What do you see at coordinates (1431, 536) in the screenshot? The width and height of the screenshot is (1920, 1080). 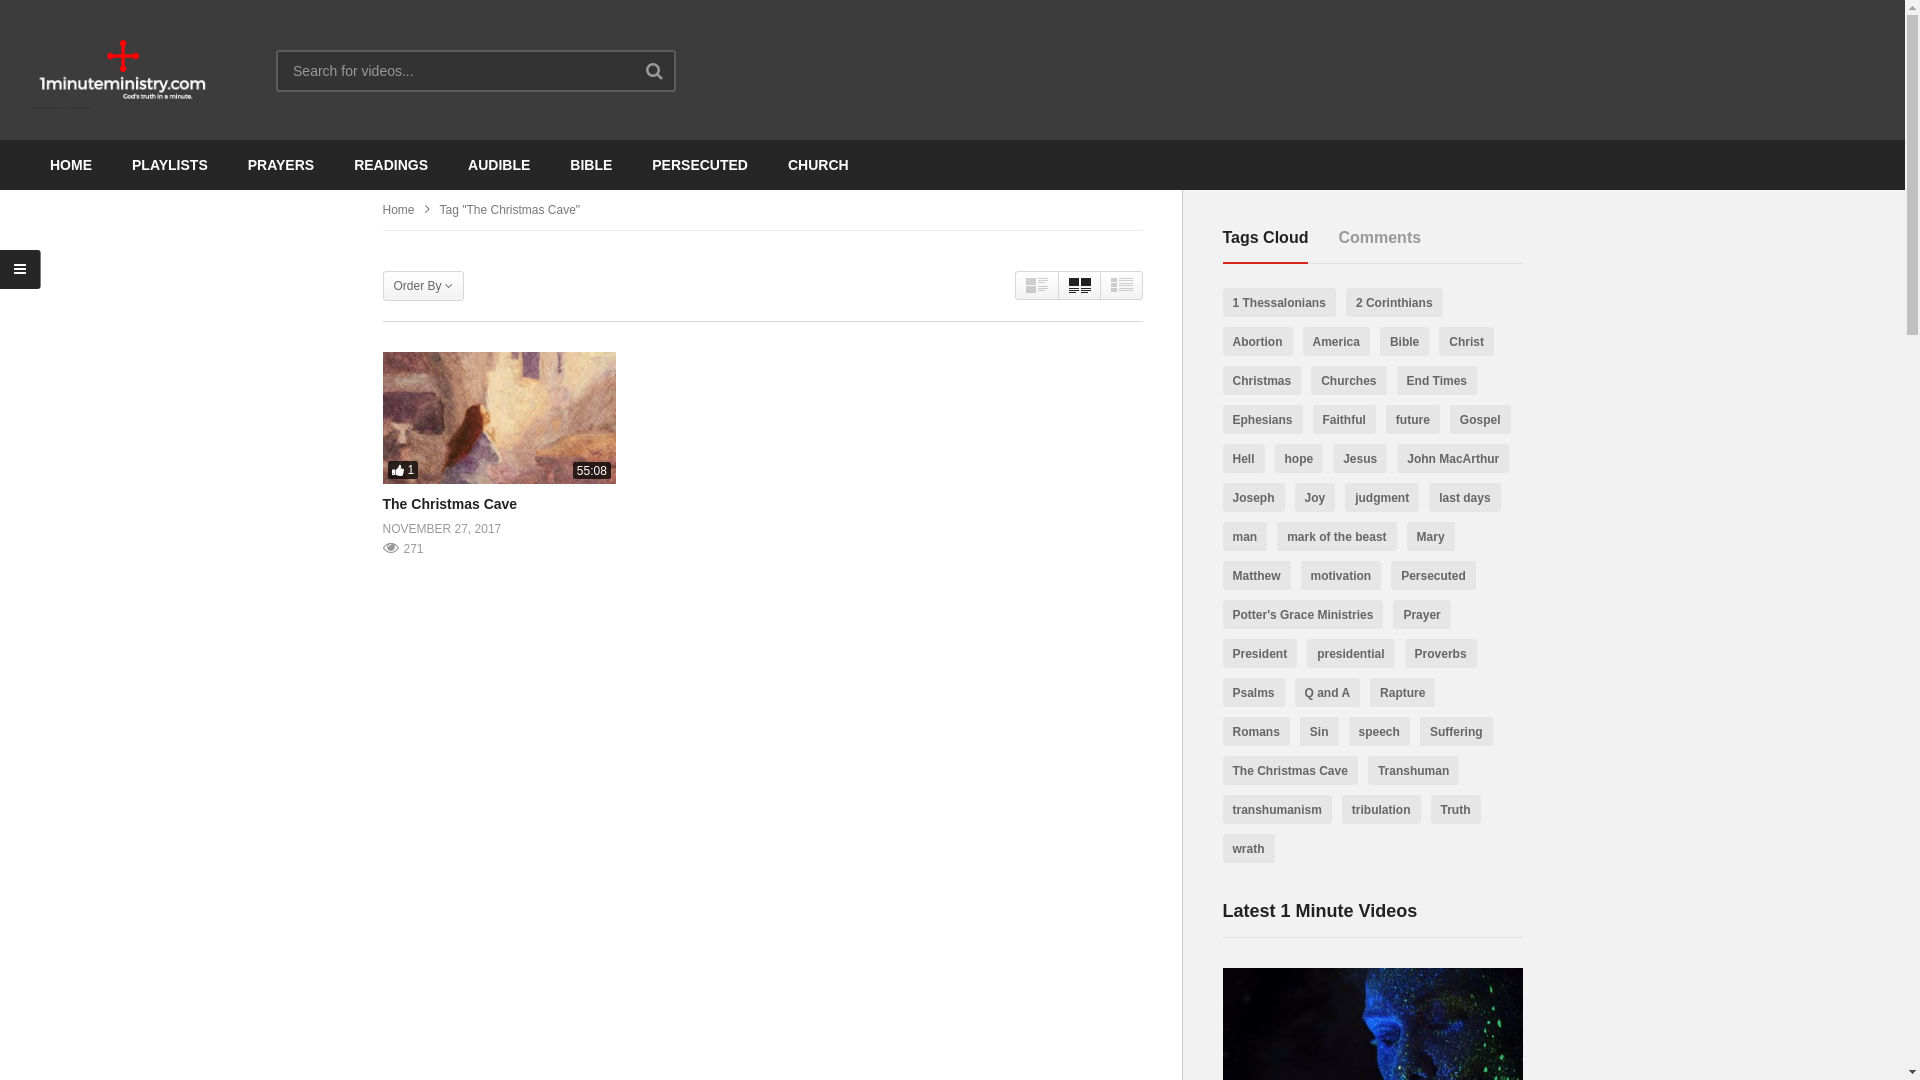 I see `Mary` at bounding box center [1431, 536].